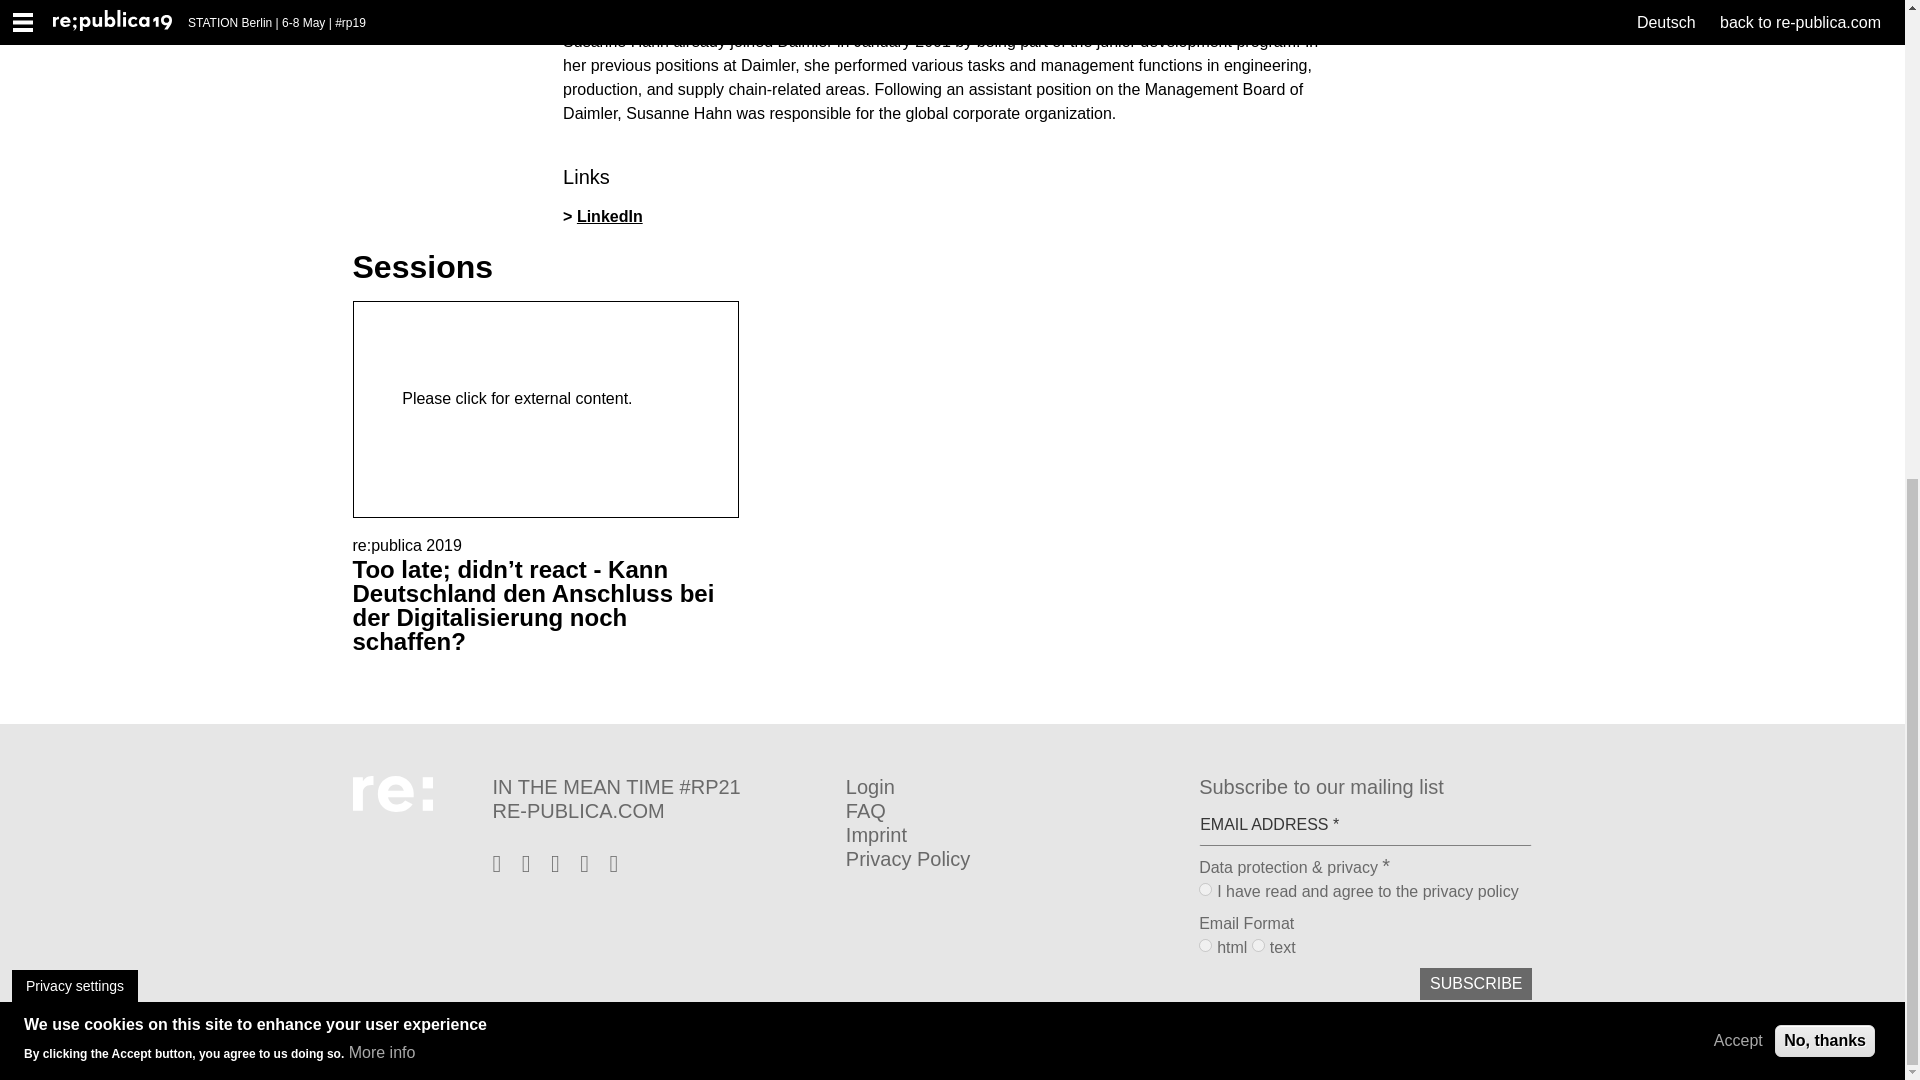  Describe the element at coordinates (1824, 186) in the screenshot. I see `No, thanks` at that location.